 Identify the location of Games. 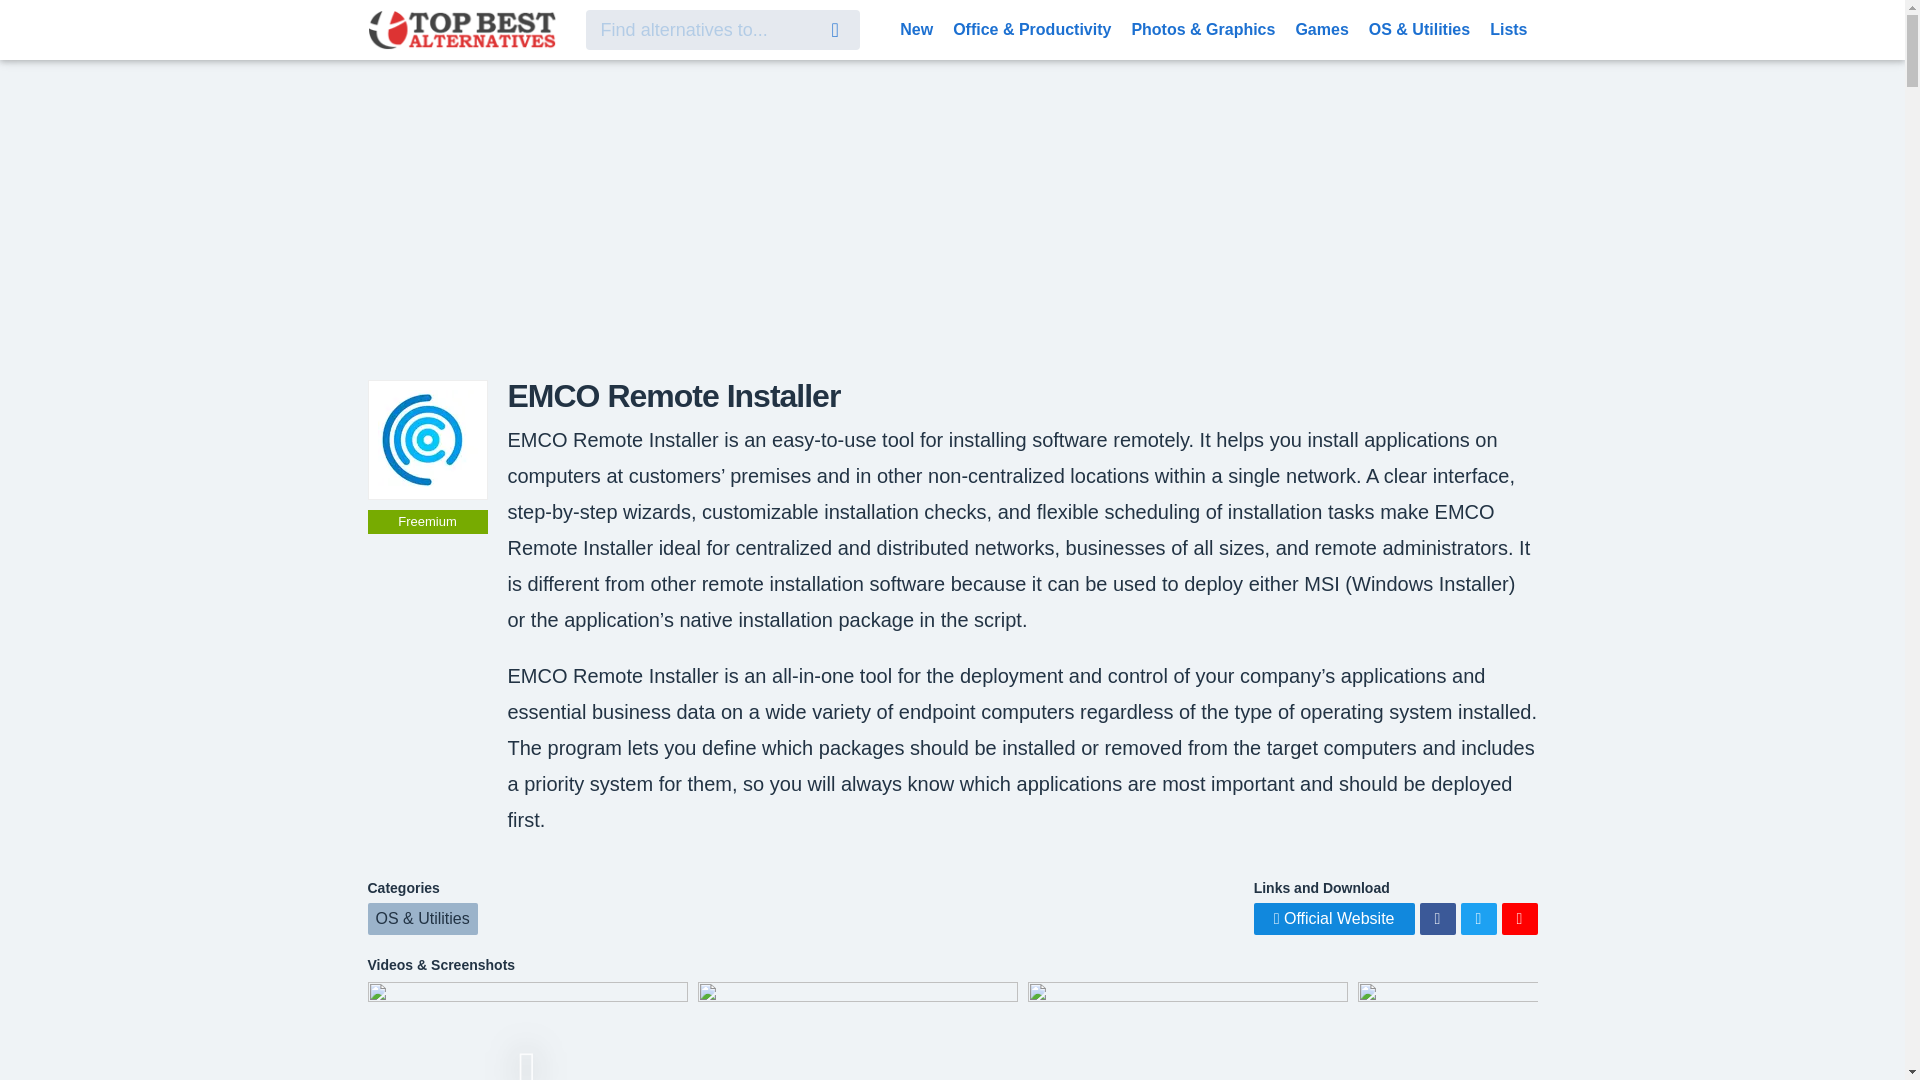
(1320, 28).